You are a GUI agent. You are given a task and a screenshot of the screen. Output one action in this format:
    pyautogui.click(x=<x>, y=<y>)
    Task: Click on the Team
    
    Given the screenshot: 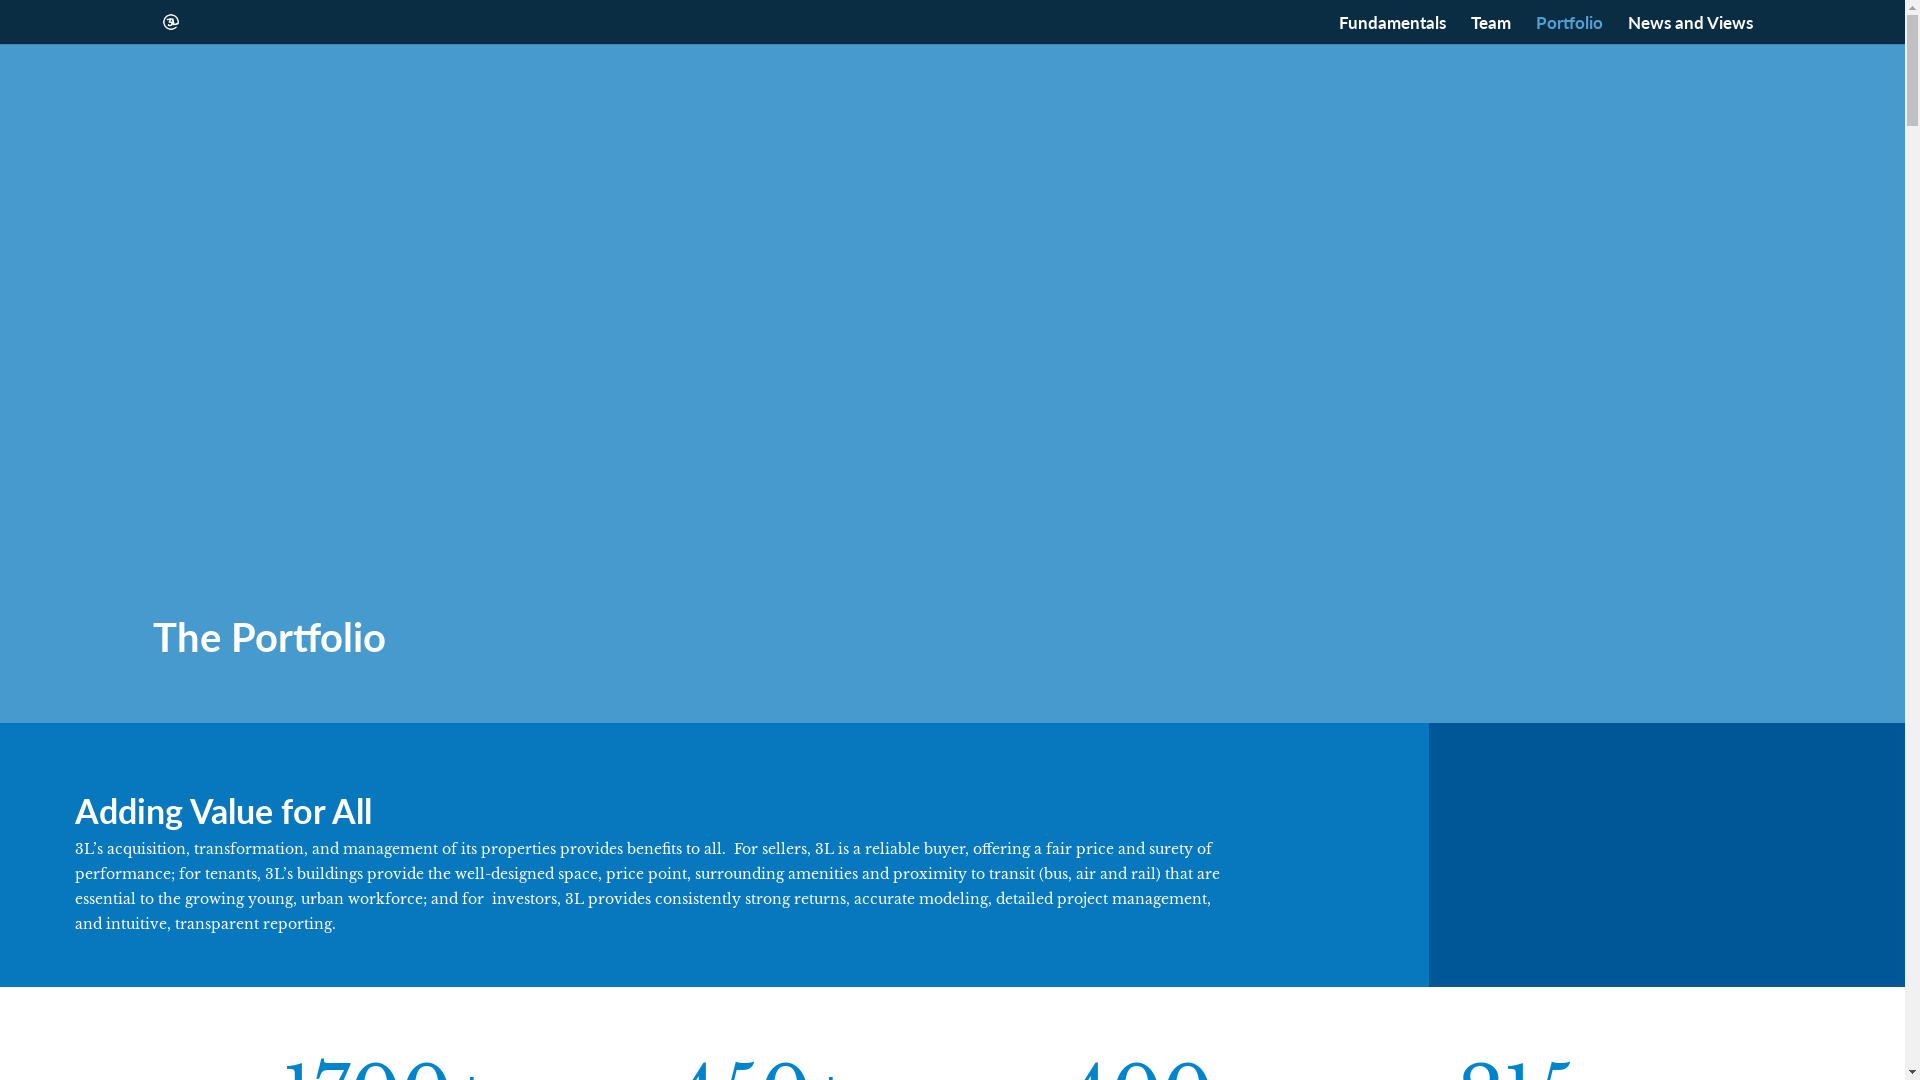 What is the action you would take?
    pyautogui.click(x=1490, y=30)
    